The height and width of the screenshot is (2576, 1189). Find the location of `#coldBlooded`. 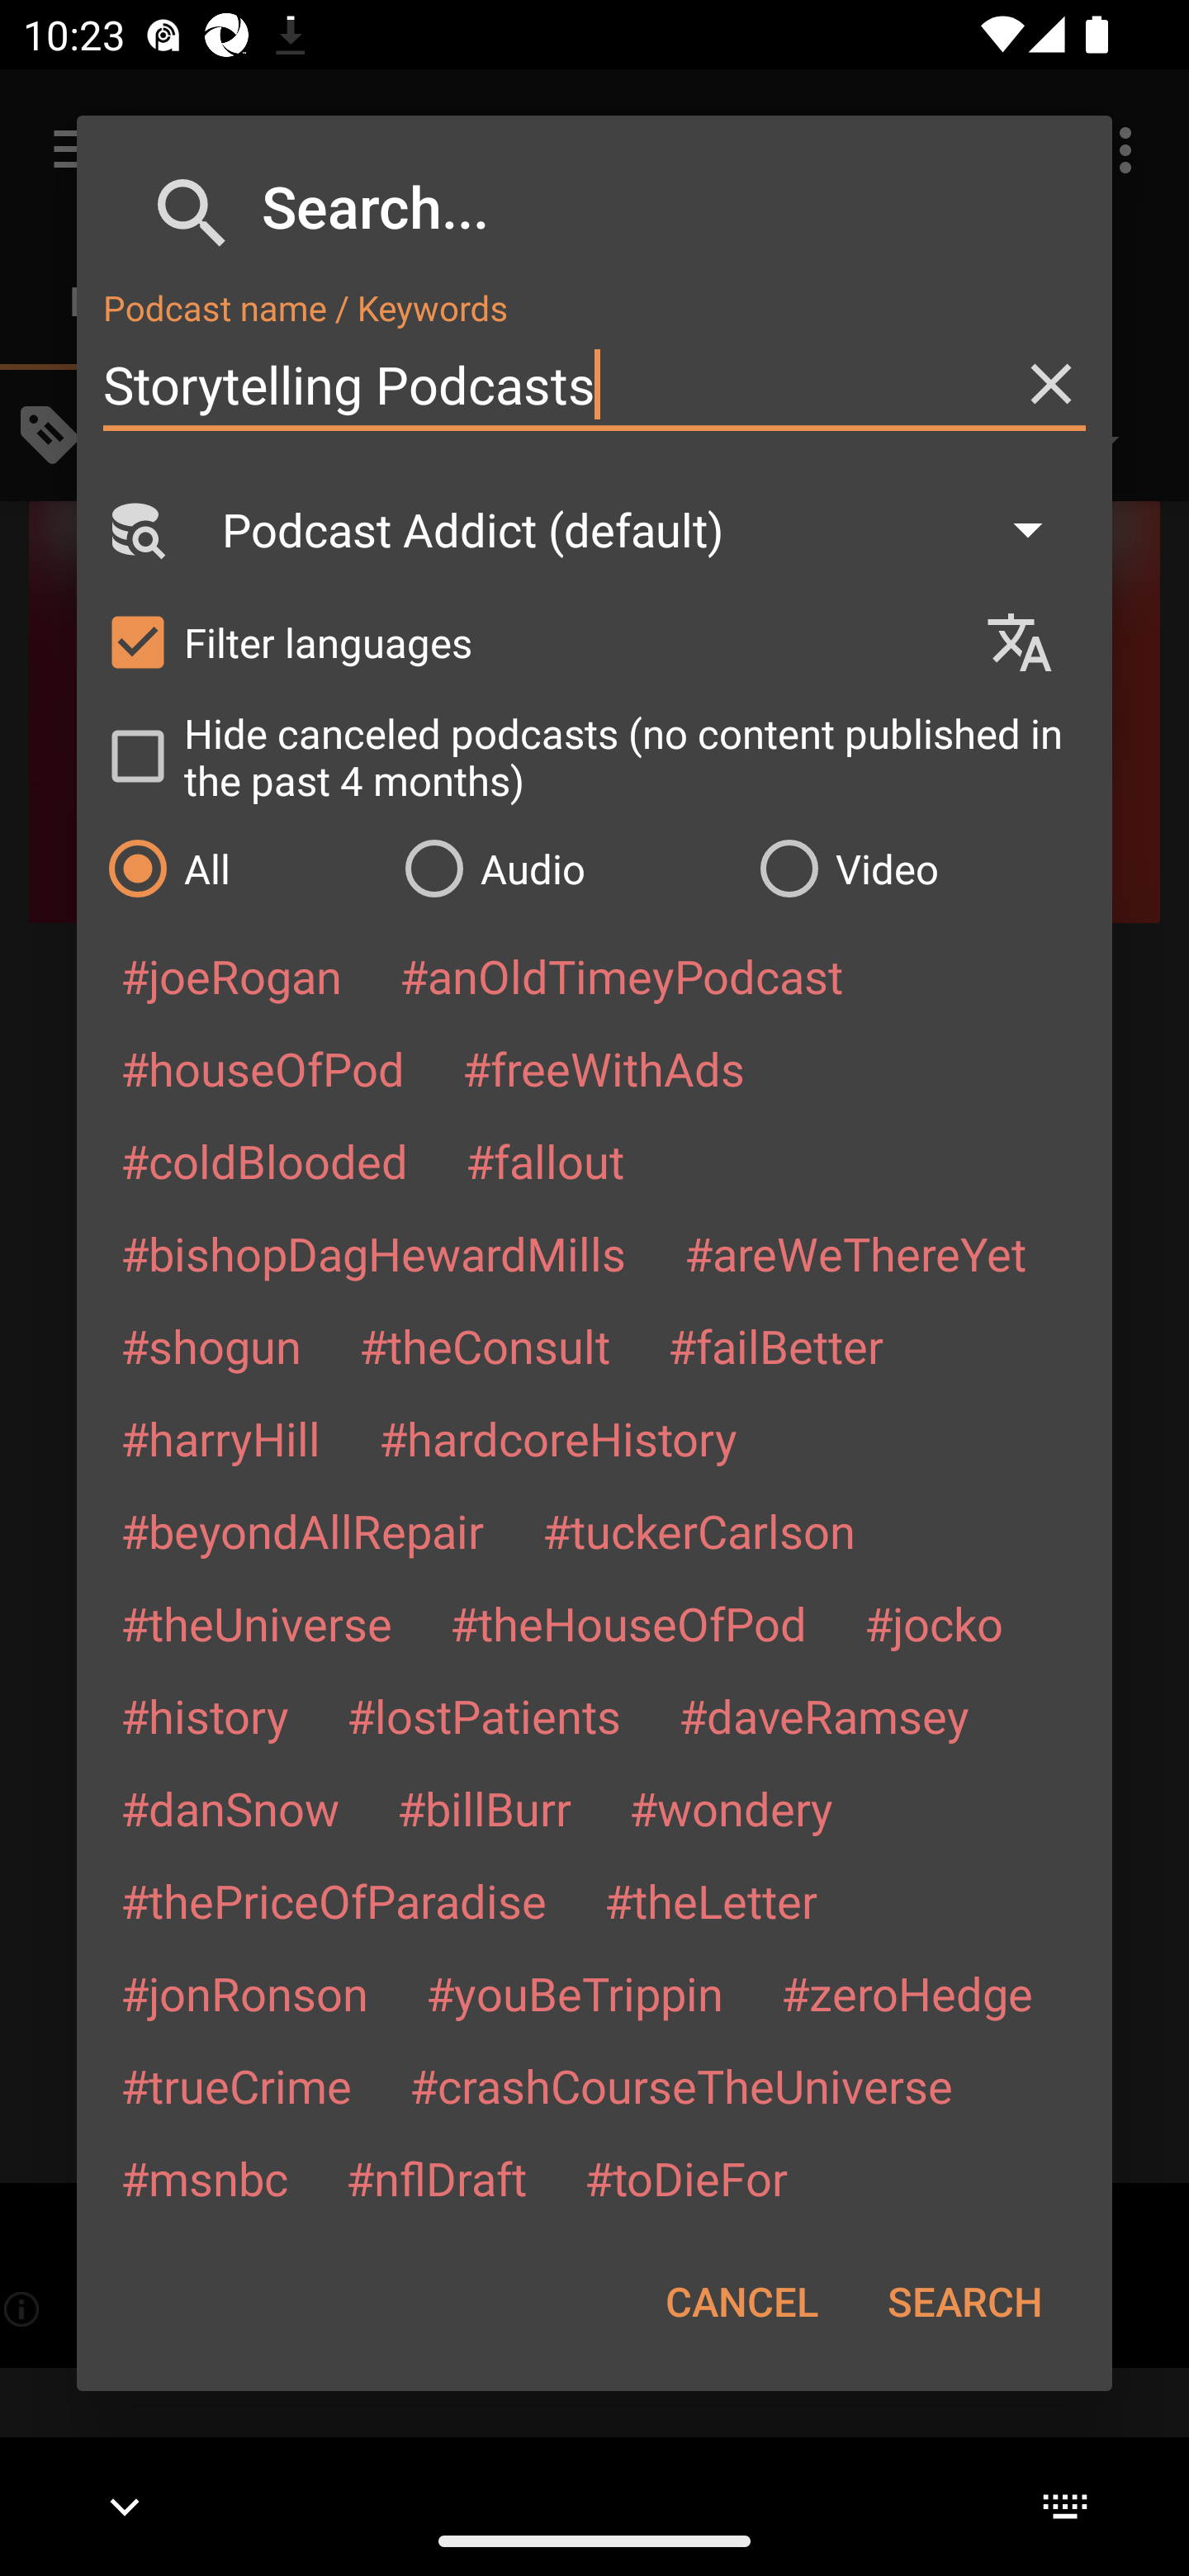

#coldBlooded is located at coordinates (263, 1160).